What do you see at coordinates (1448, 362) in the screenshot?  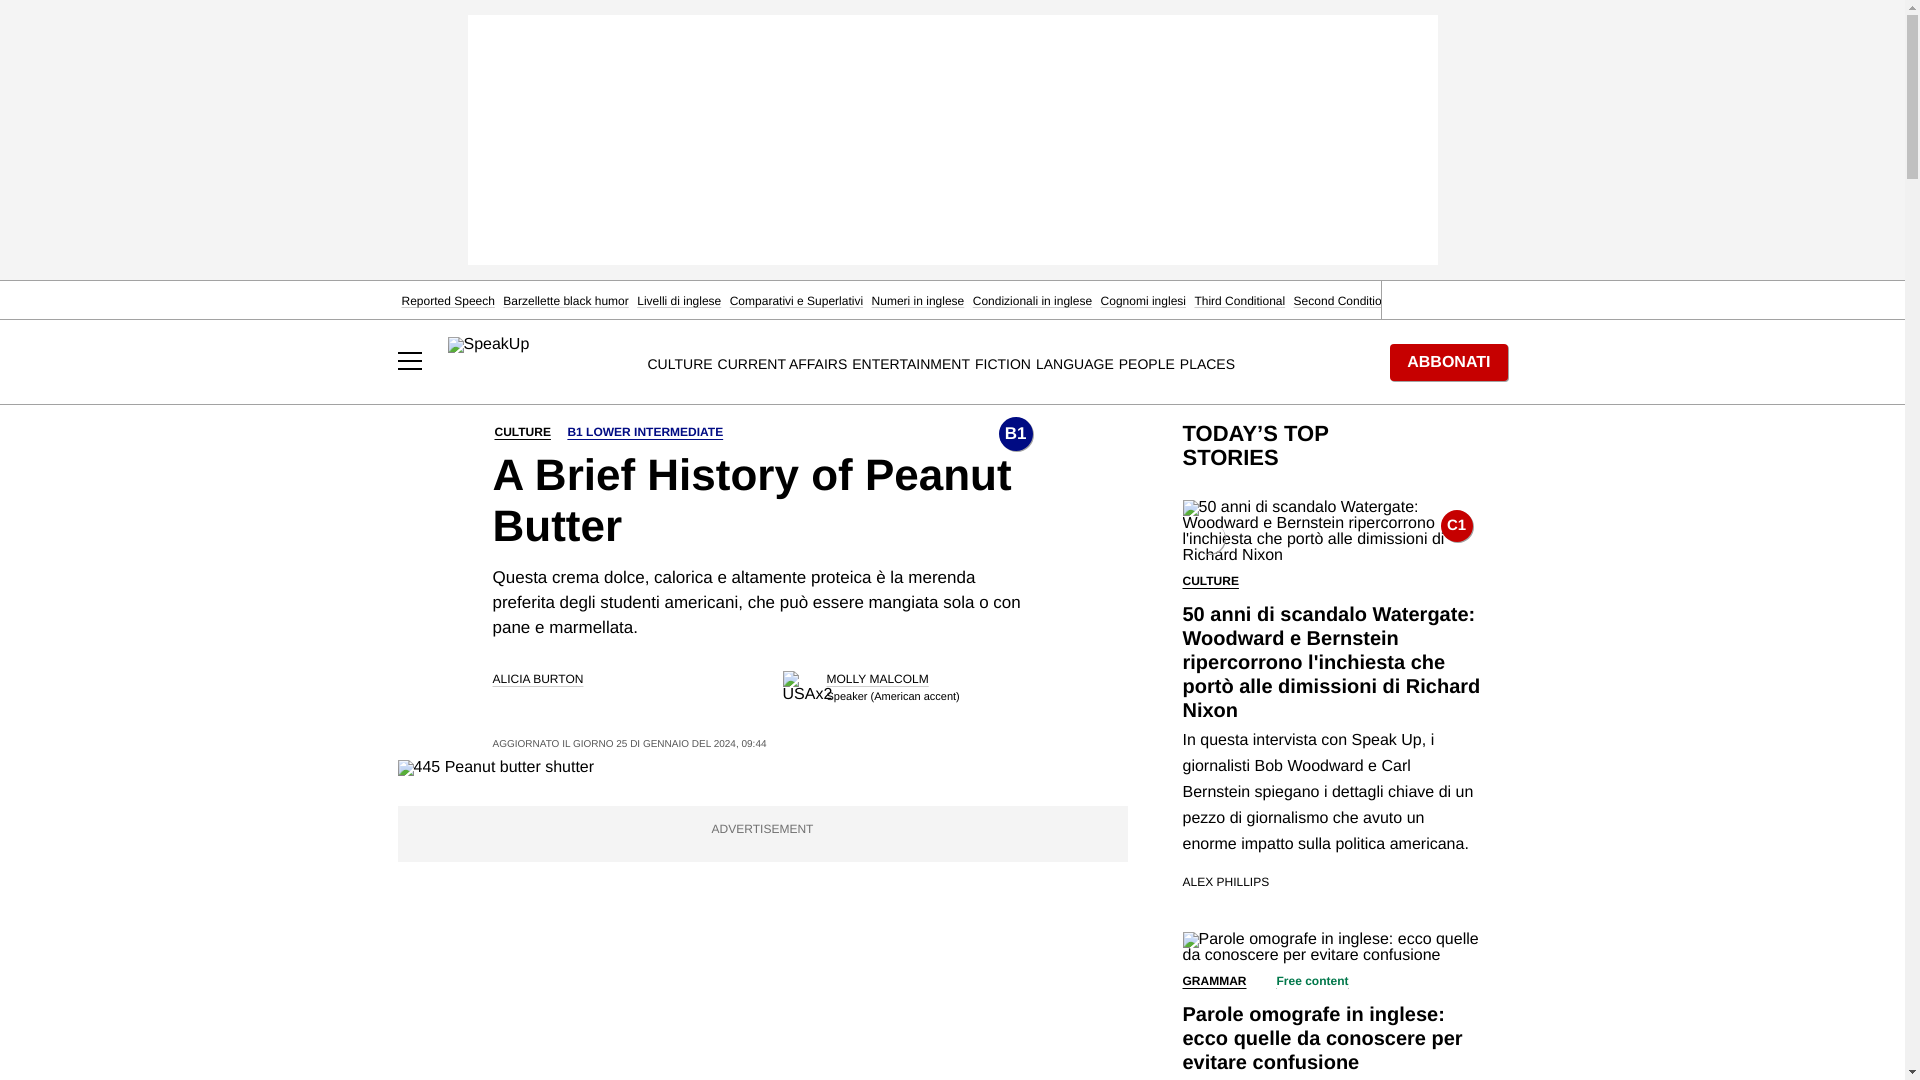 I see `ABBONATI` at bounding box center [1448, 362].